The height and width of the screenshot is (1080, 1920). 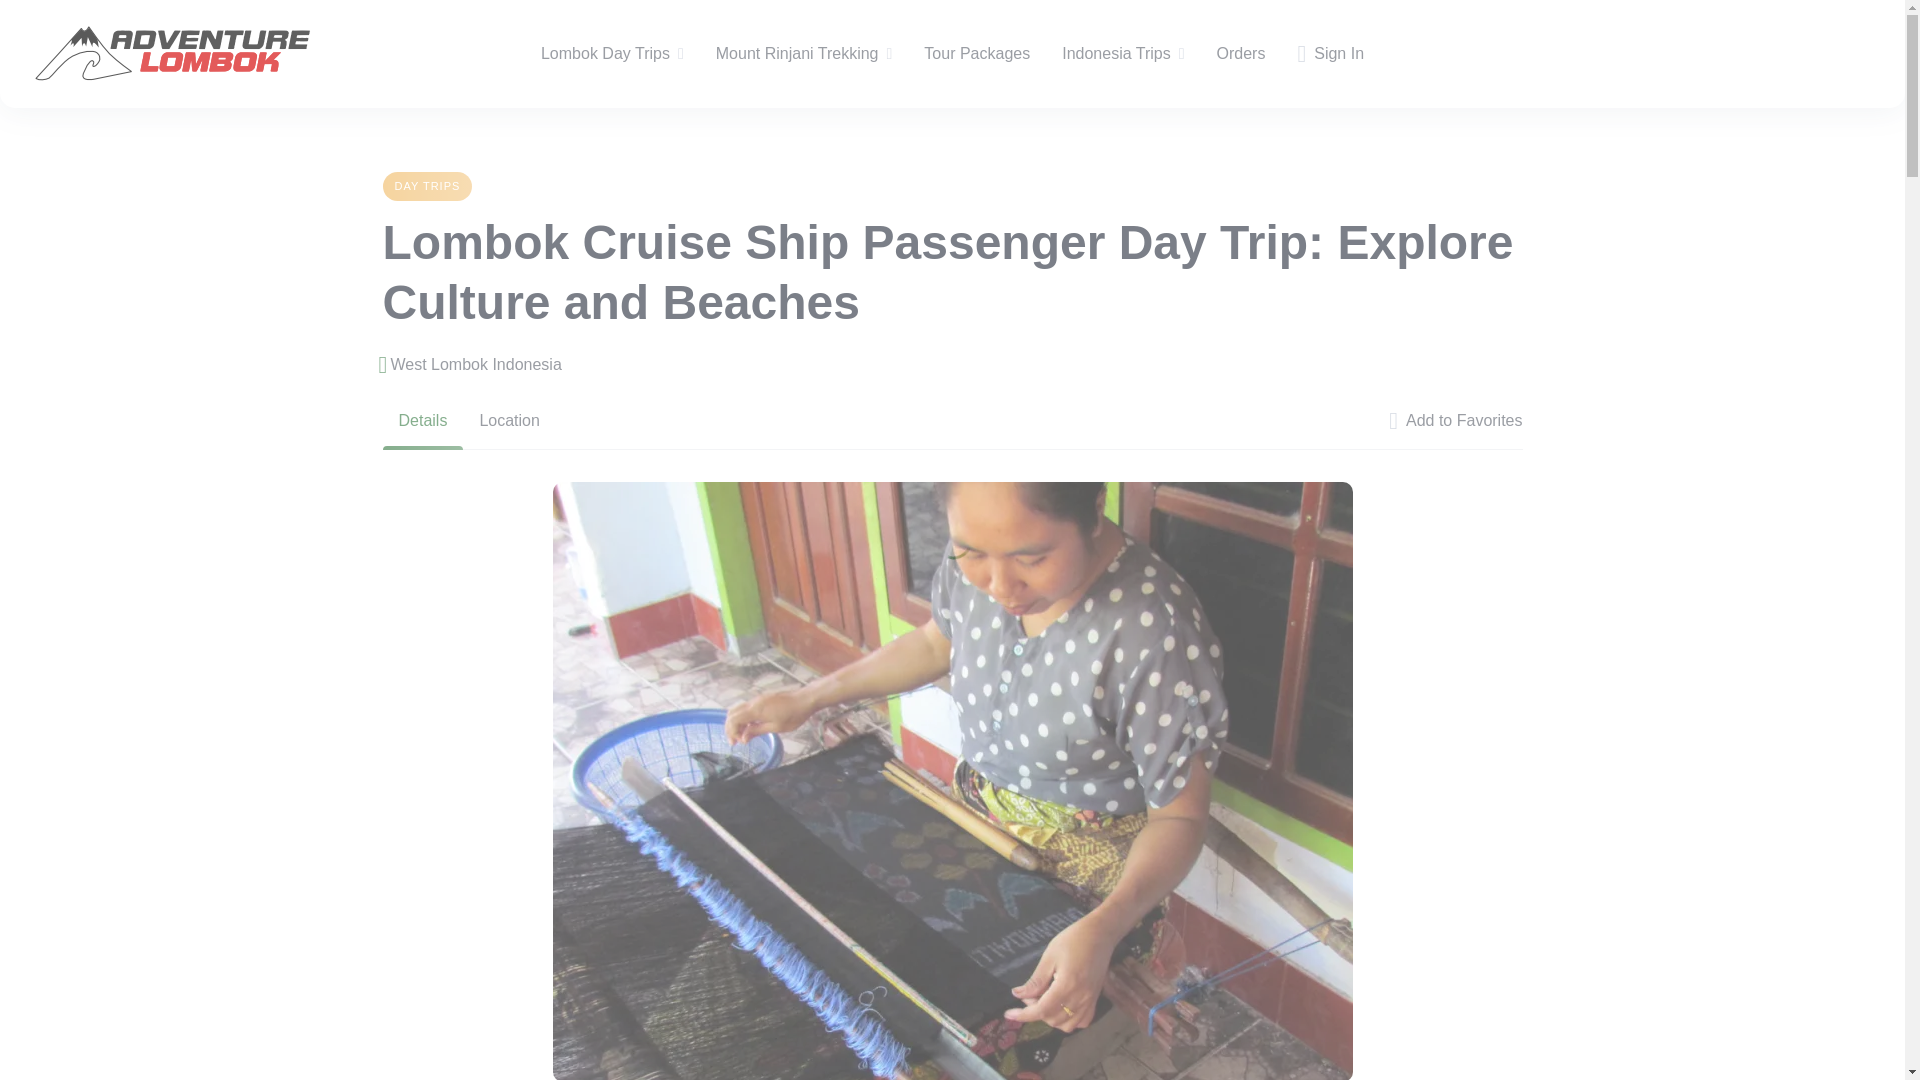 I want to click on Tour Packages, so click(x=976, y=54).